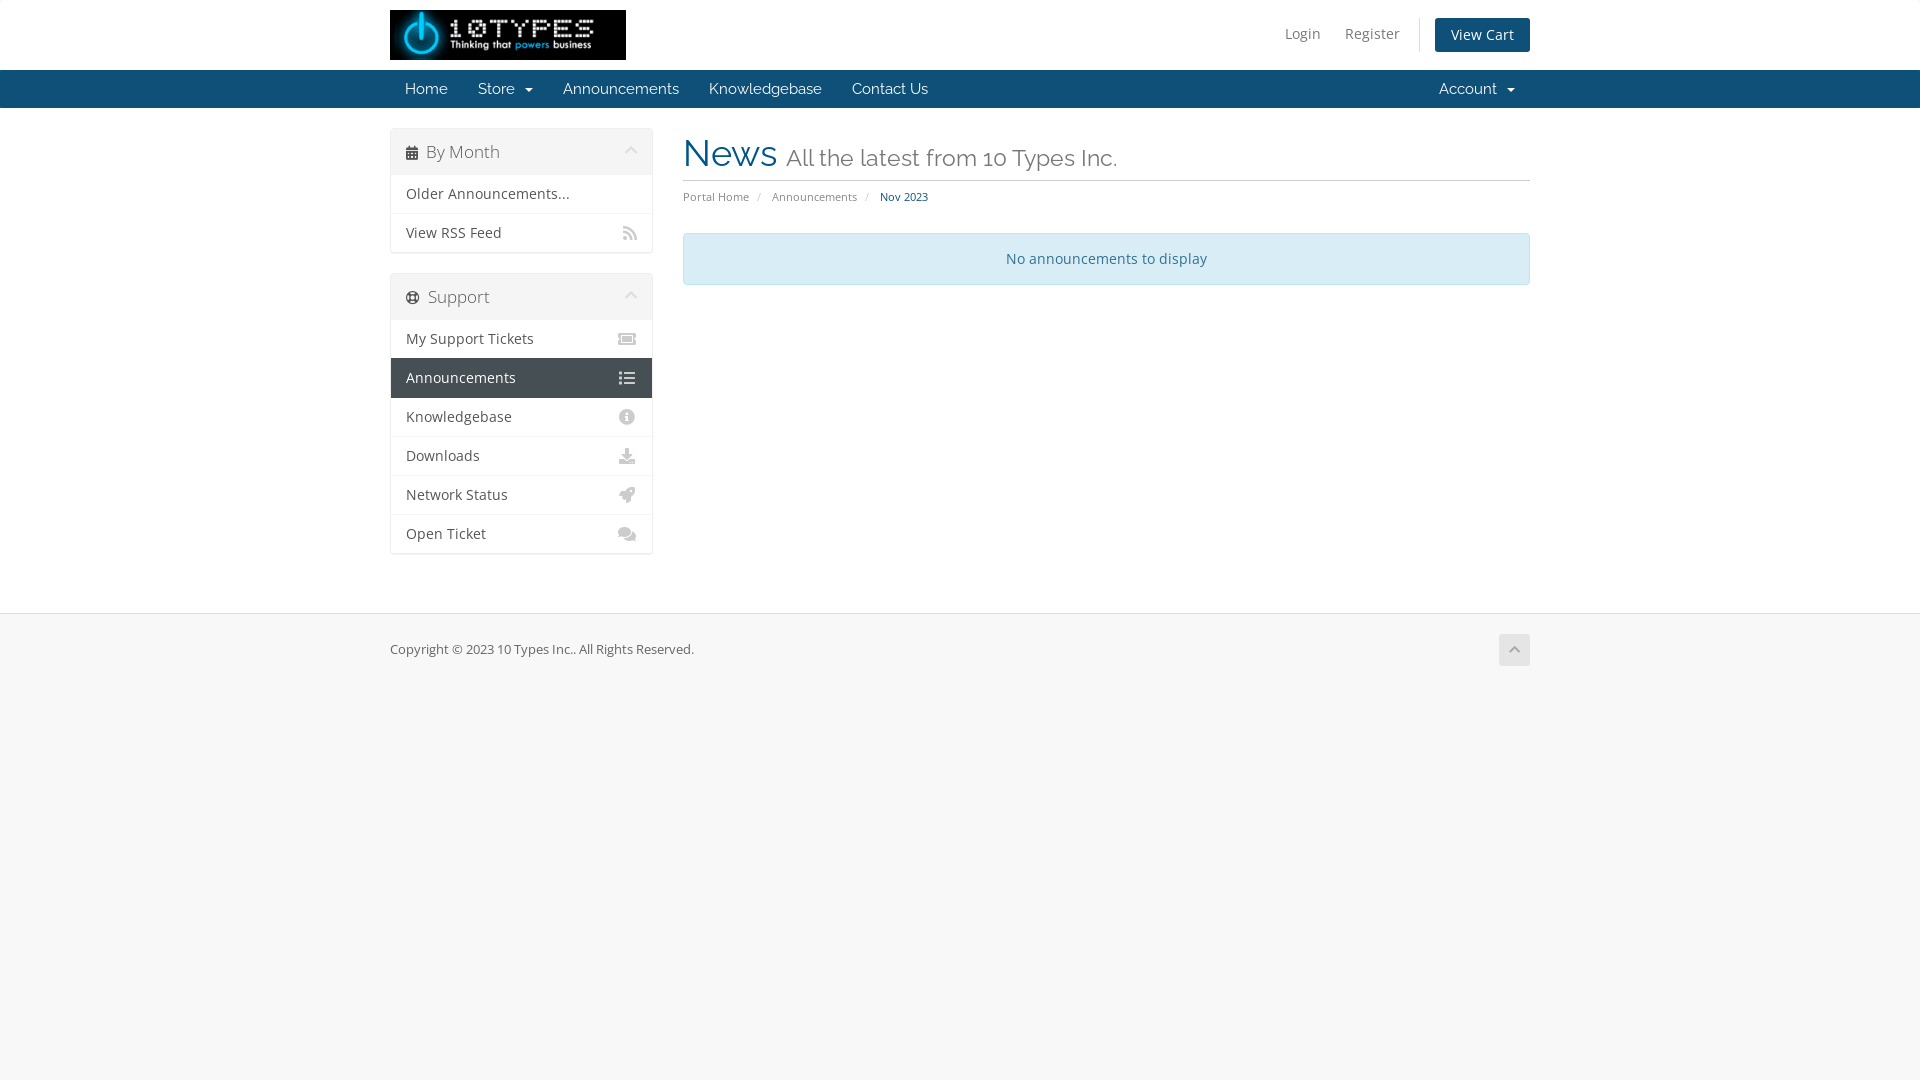 This screenshot has width=1920, height=1080. Describe the element at coordinates (522, 194) in the screenshot. I see `Older Announcements...` at that location.